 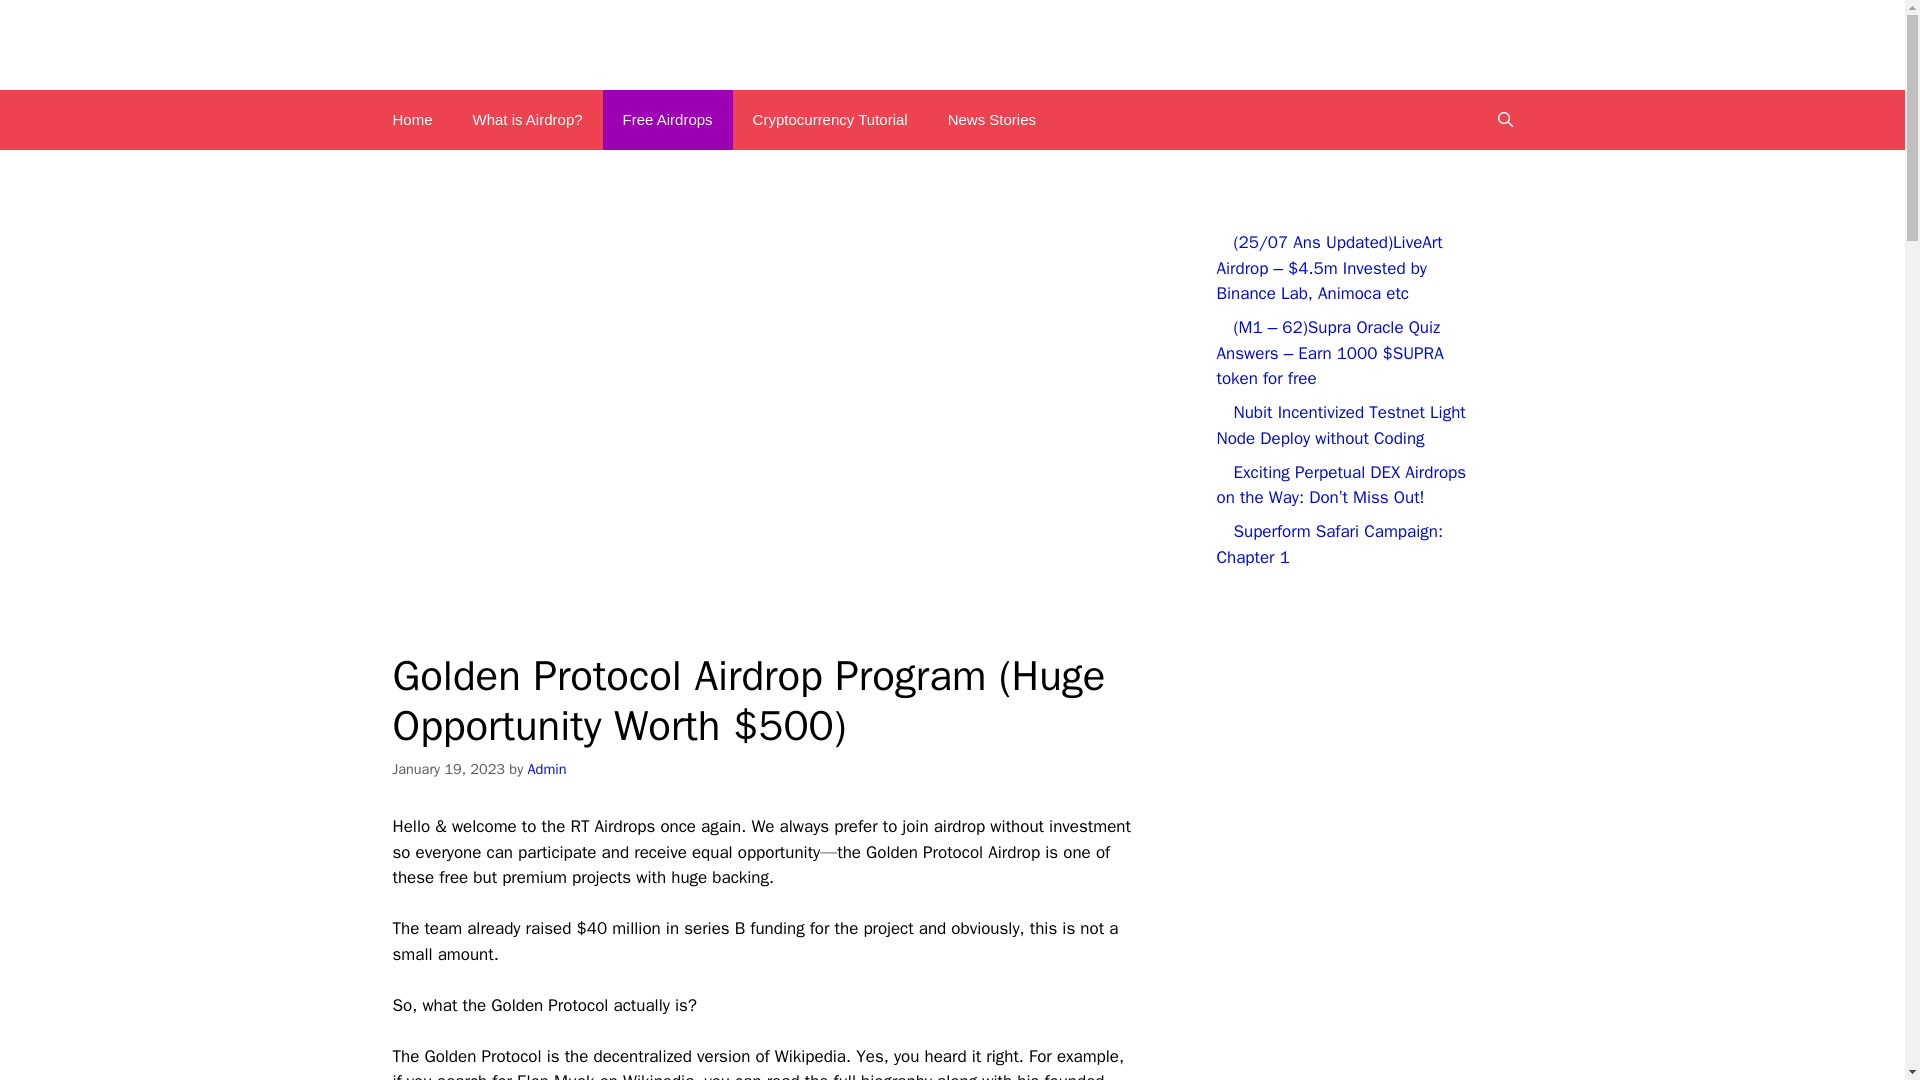 What do you see at coordinates (412, 120) in the screenshot?
I see `Home` at bounding box center [412, 120].